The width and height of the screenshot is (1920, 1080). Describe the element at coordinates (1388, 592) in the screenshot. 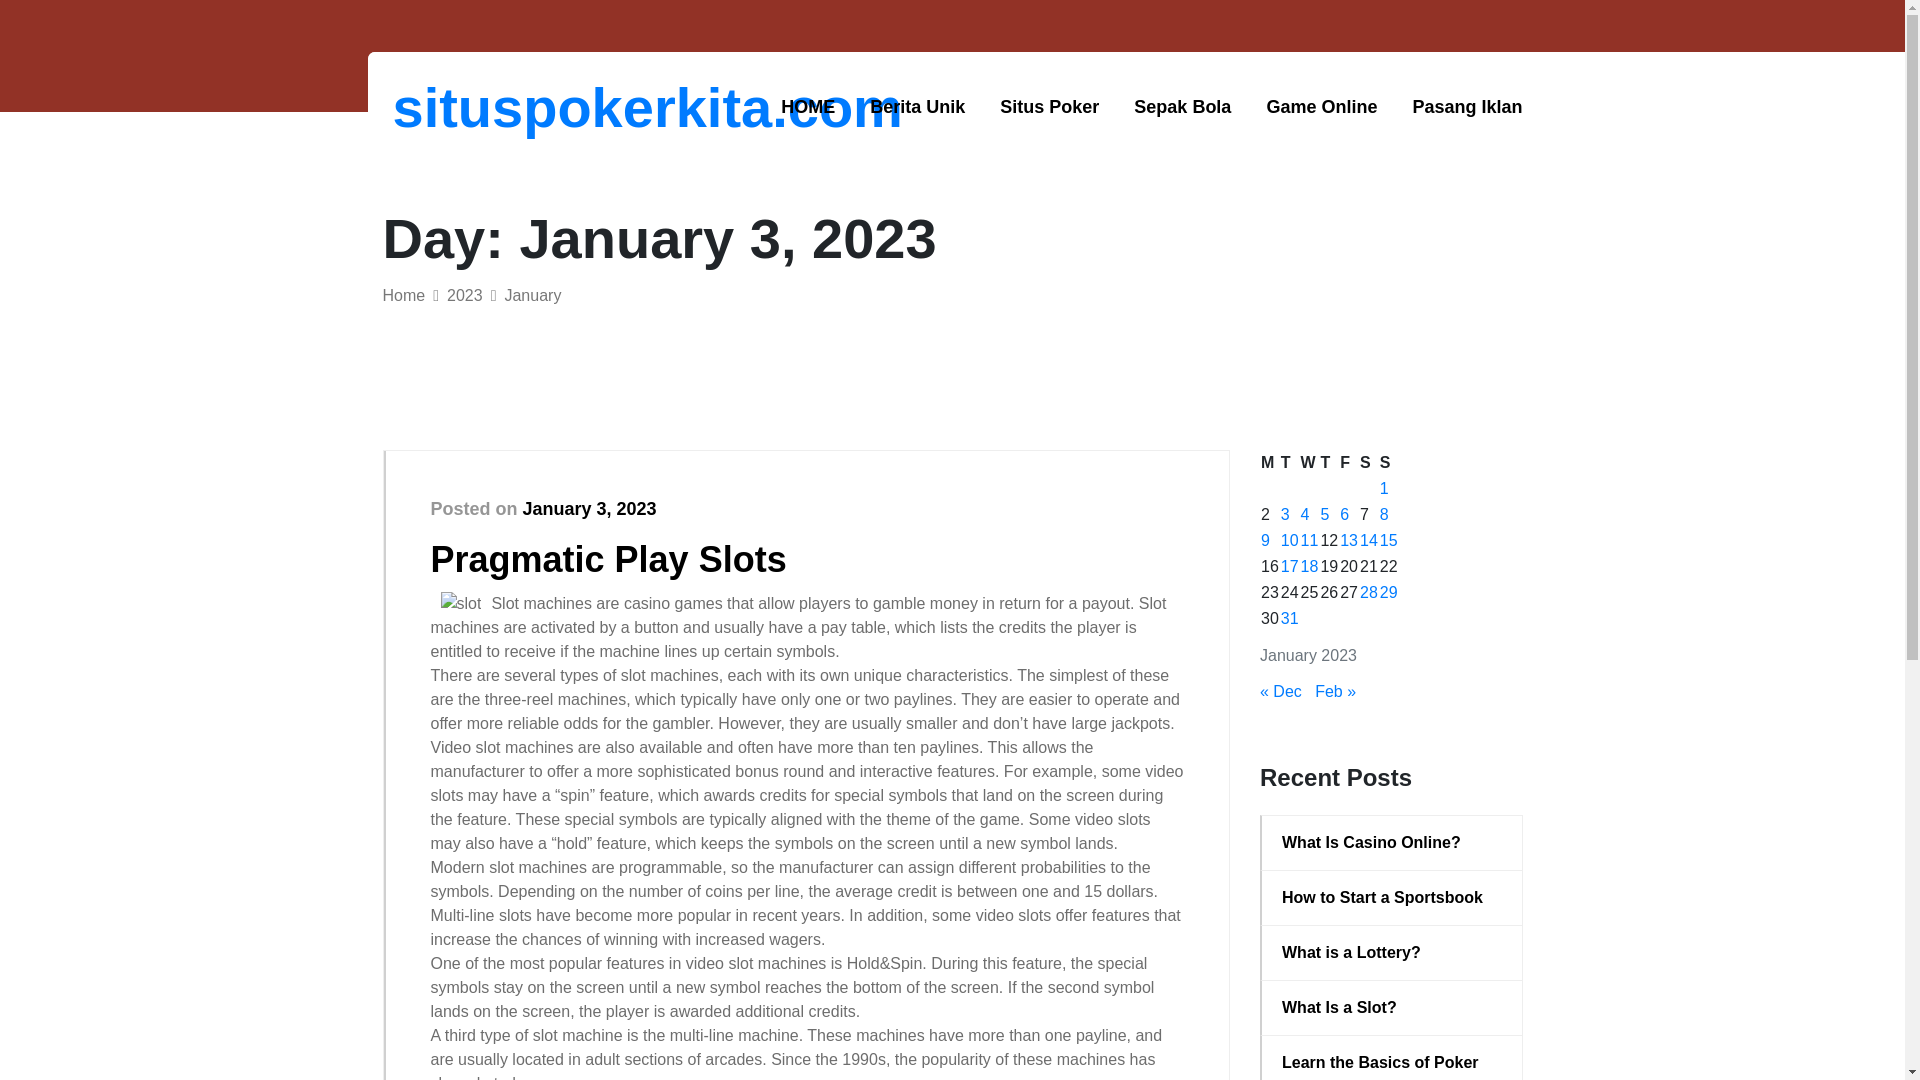

I see `29` at that location.